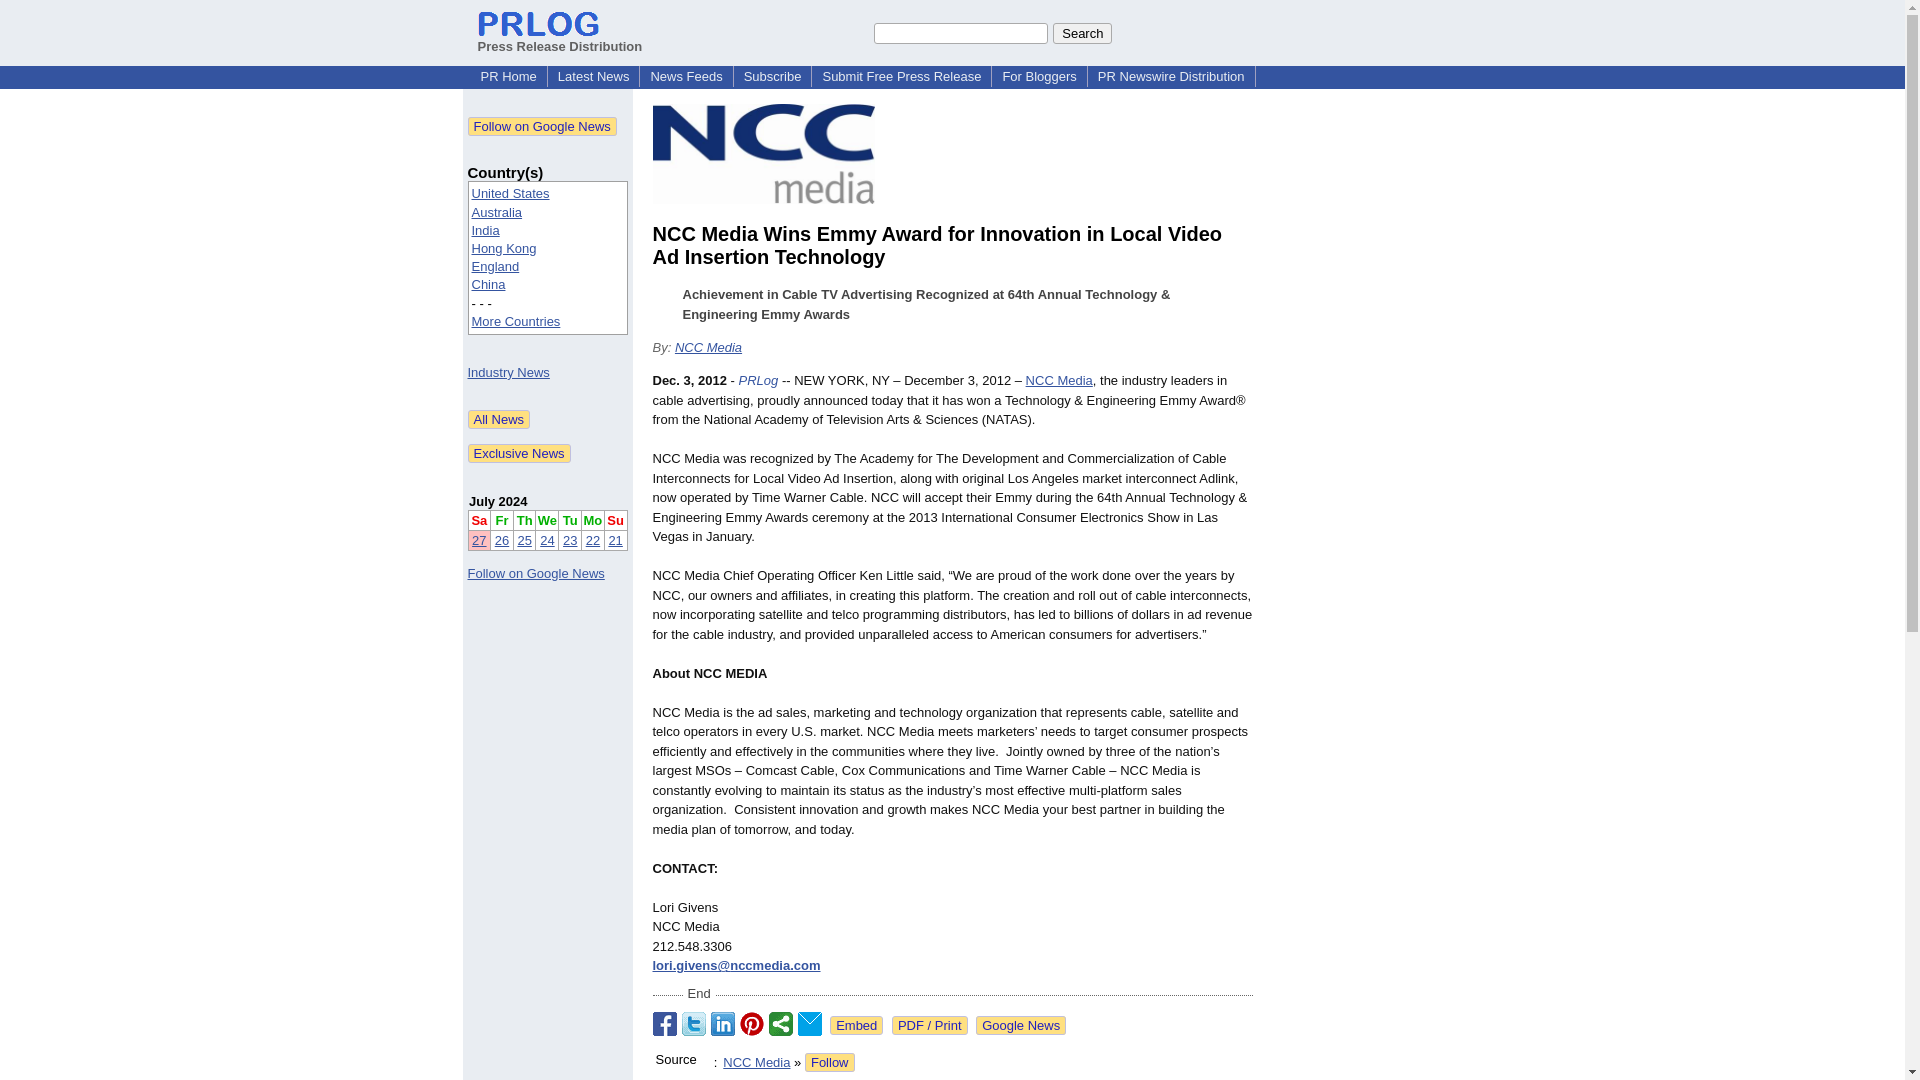  What do you see at coordinates (780, 1023) in the screenshot?
I see `Share on StumbleUpon, Digg, etc` at bounding box center [780, 1023].